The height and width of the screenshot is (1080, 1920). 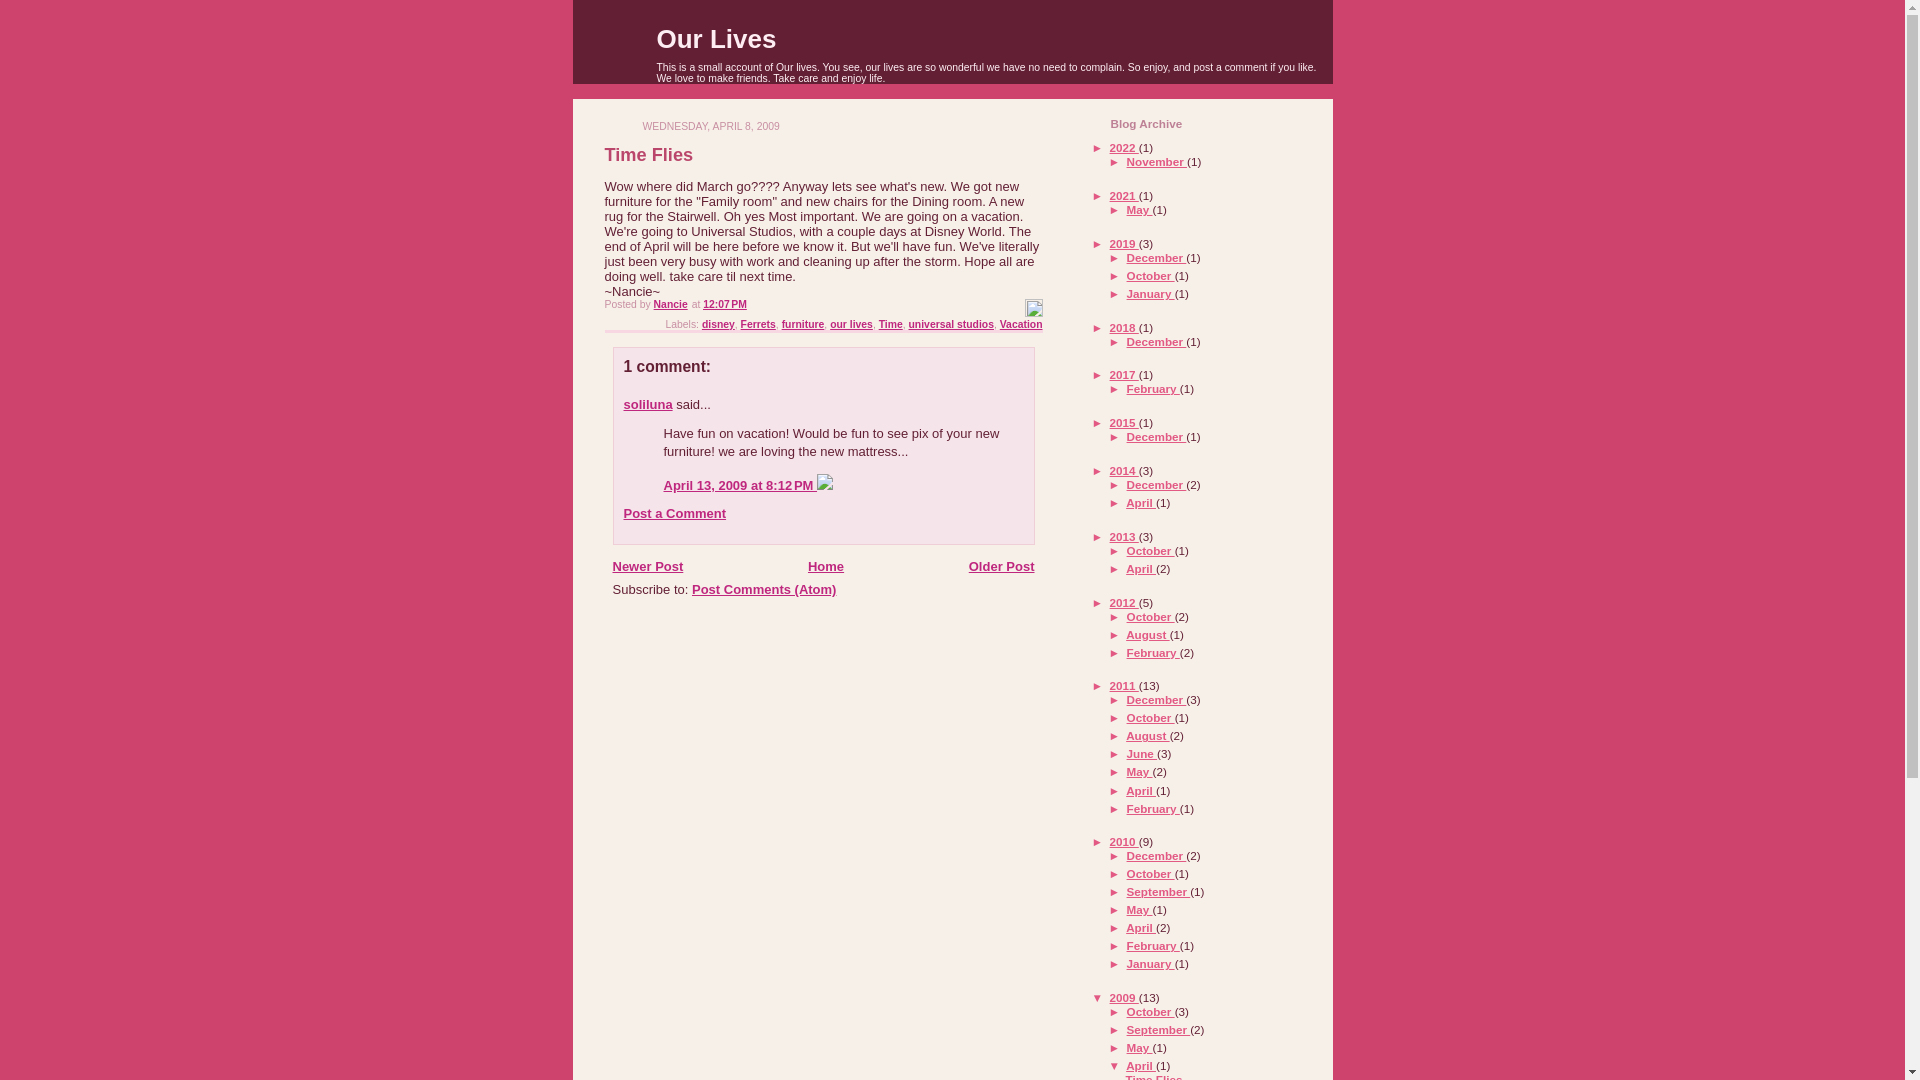 What do you see at coordinates (716, 38) in the screenshot?
I see `Our Lives` at bounding box center [716, 38].